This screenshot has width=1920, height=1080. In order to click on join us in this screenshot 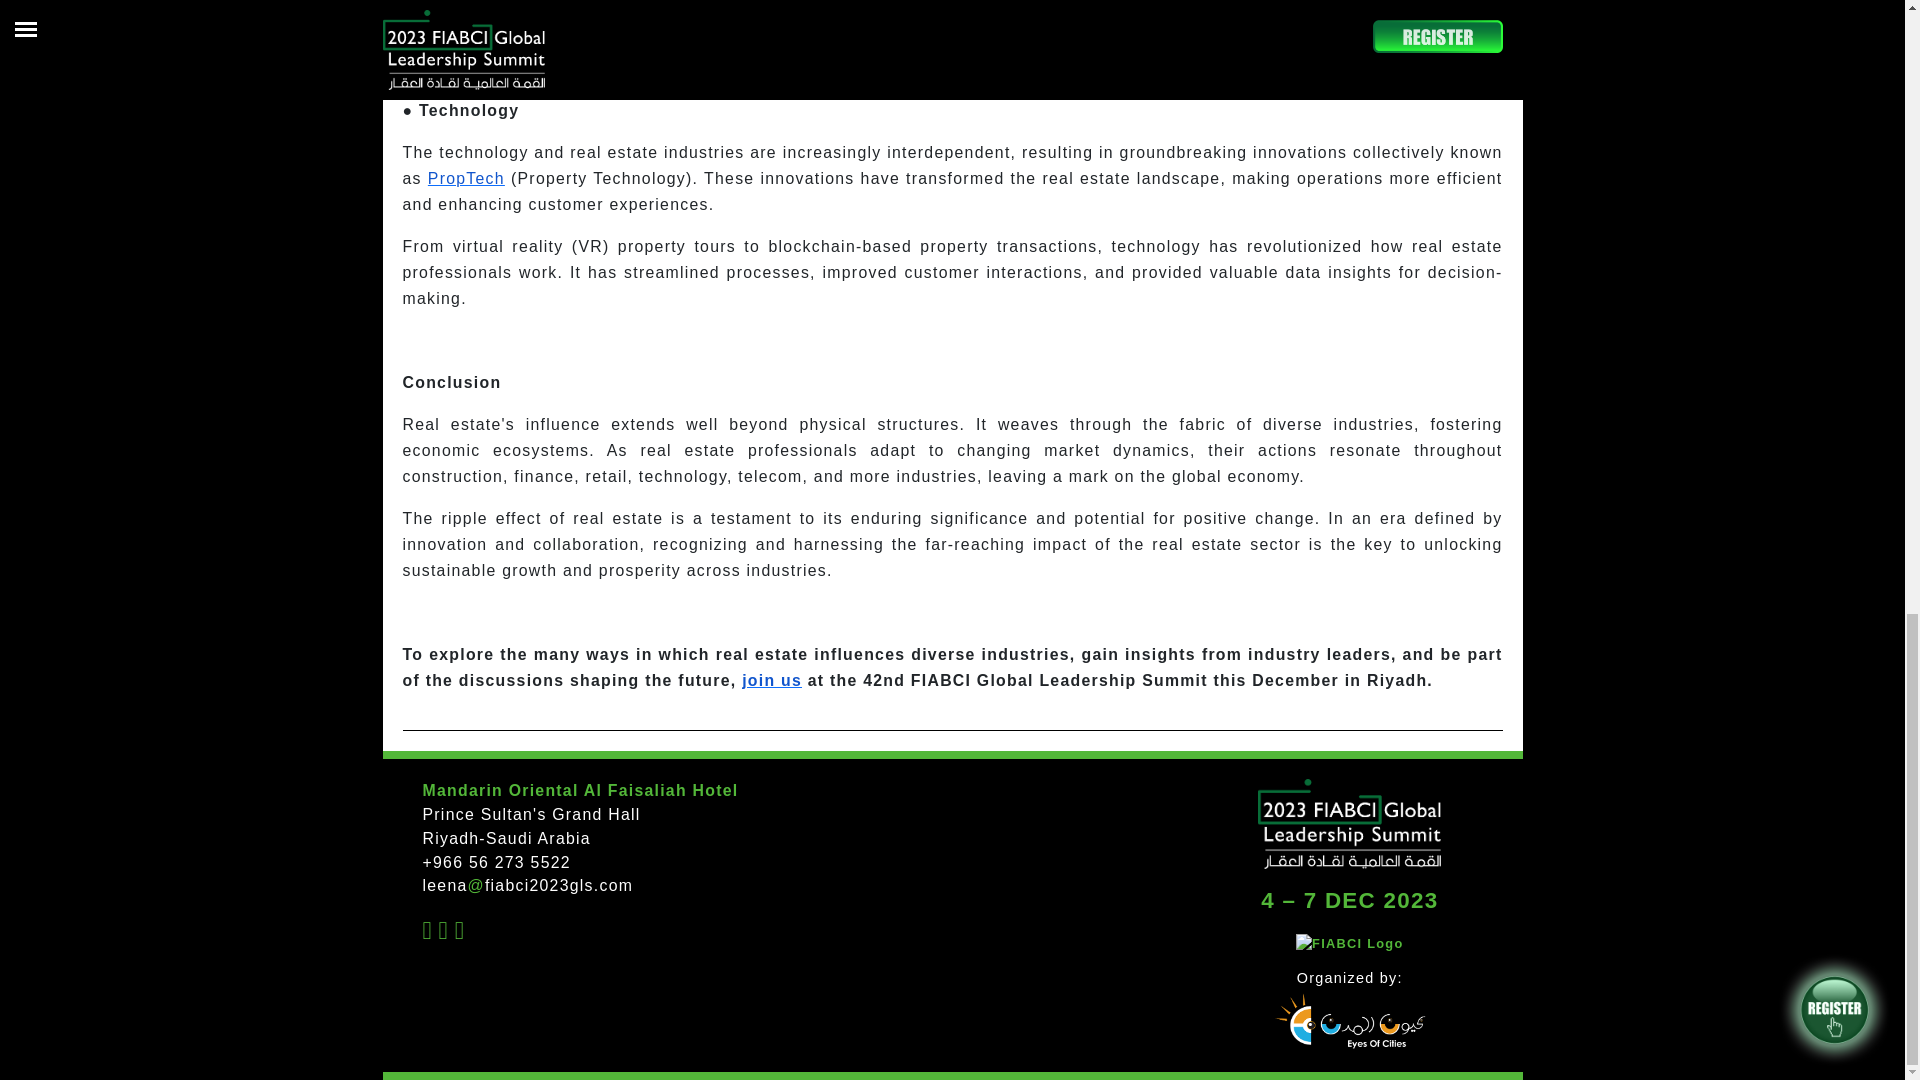, I will do `click(772, 680)`.